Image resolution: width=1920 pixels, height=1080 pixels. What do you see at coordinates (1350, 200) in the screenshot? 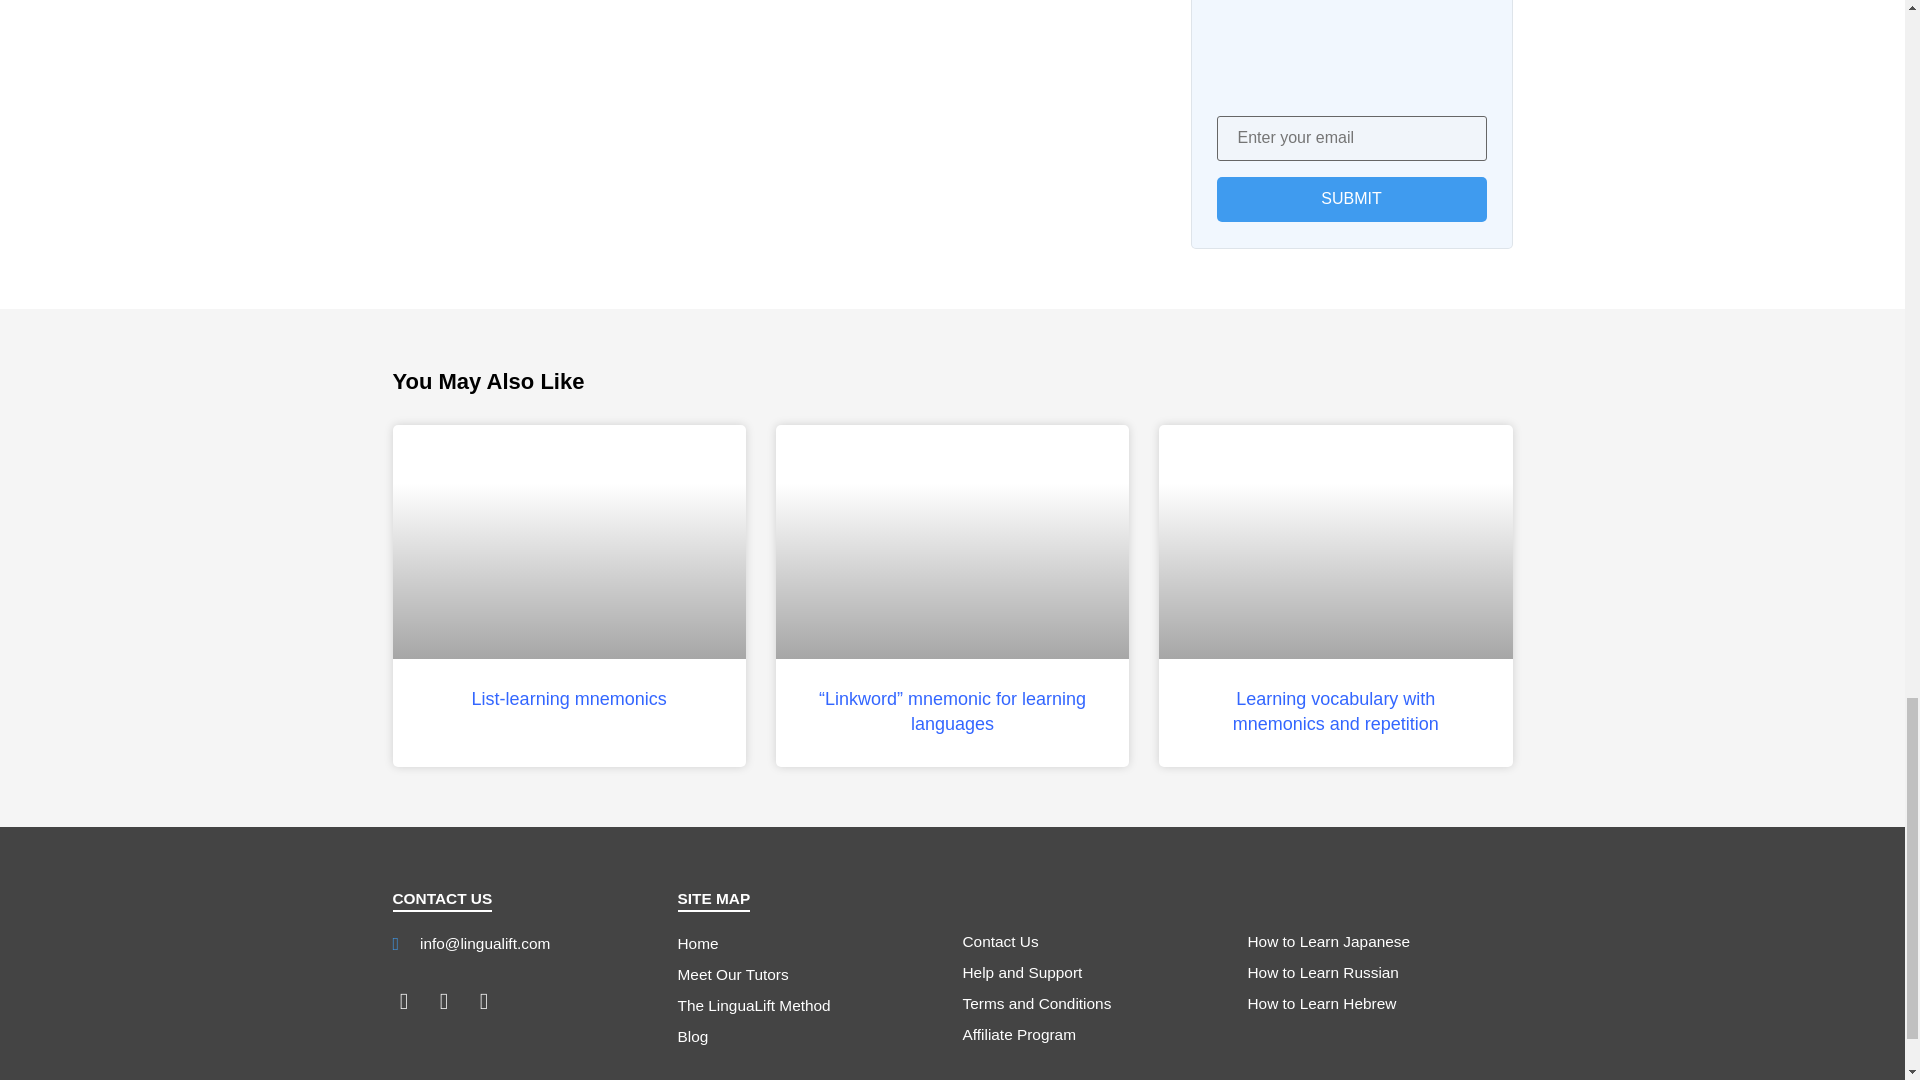
I see `Submit` at bounding box center [1350, 200].